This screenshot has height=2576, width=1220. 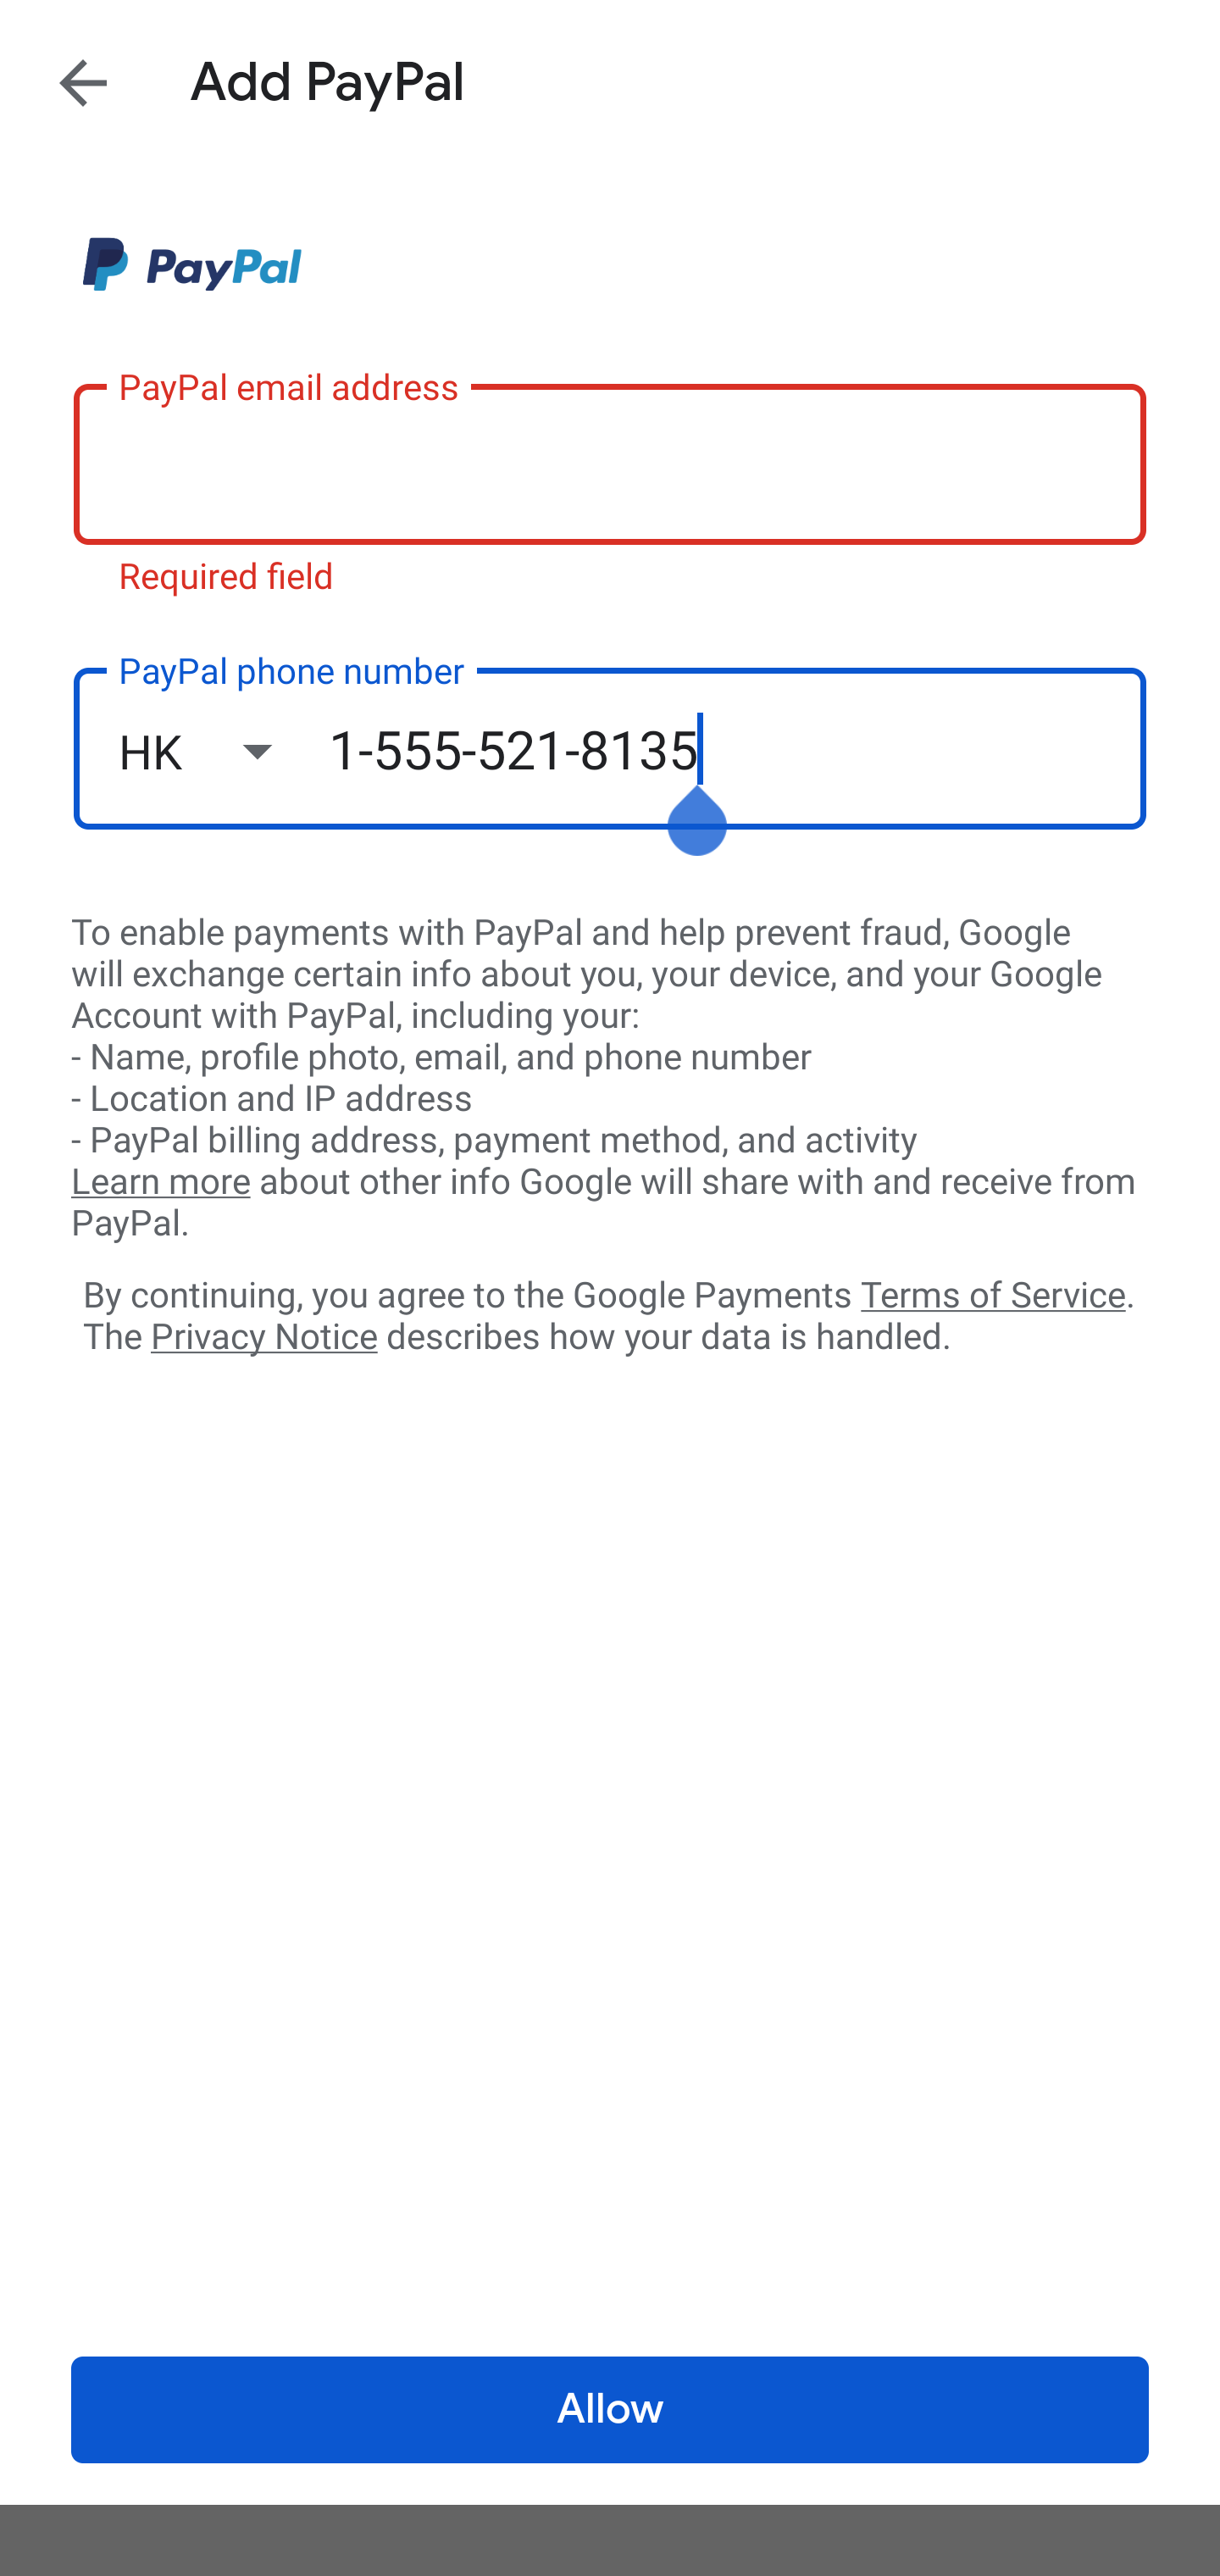 What do you see at coordinates (993, 1293) in the screenshot?
I see `Terms of Service` at bounding box center [993, 1293].